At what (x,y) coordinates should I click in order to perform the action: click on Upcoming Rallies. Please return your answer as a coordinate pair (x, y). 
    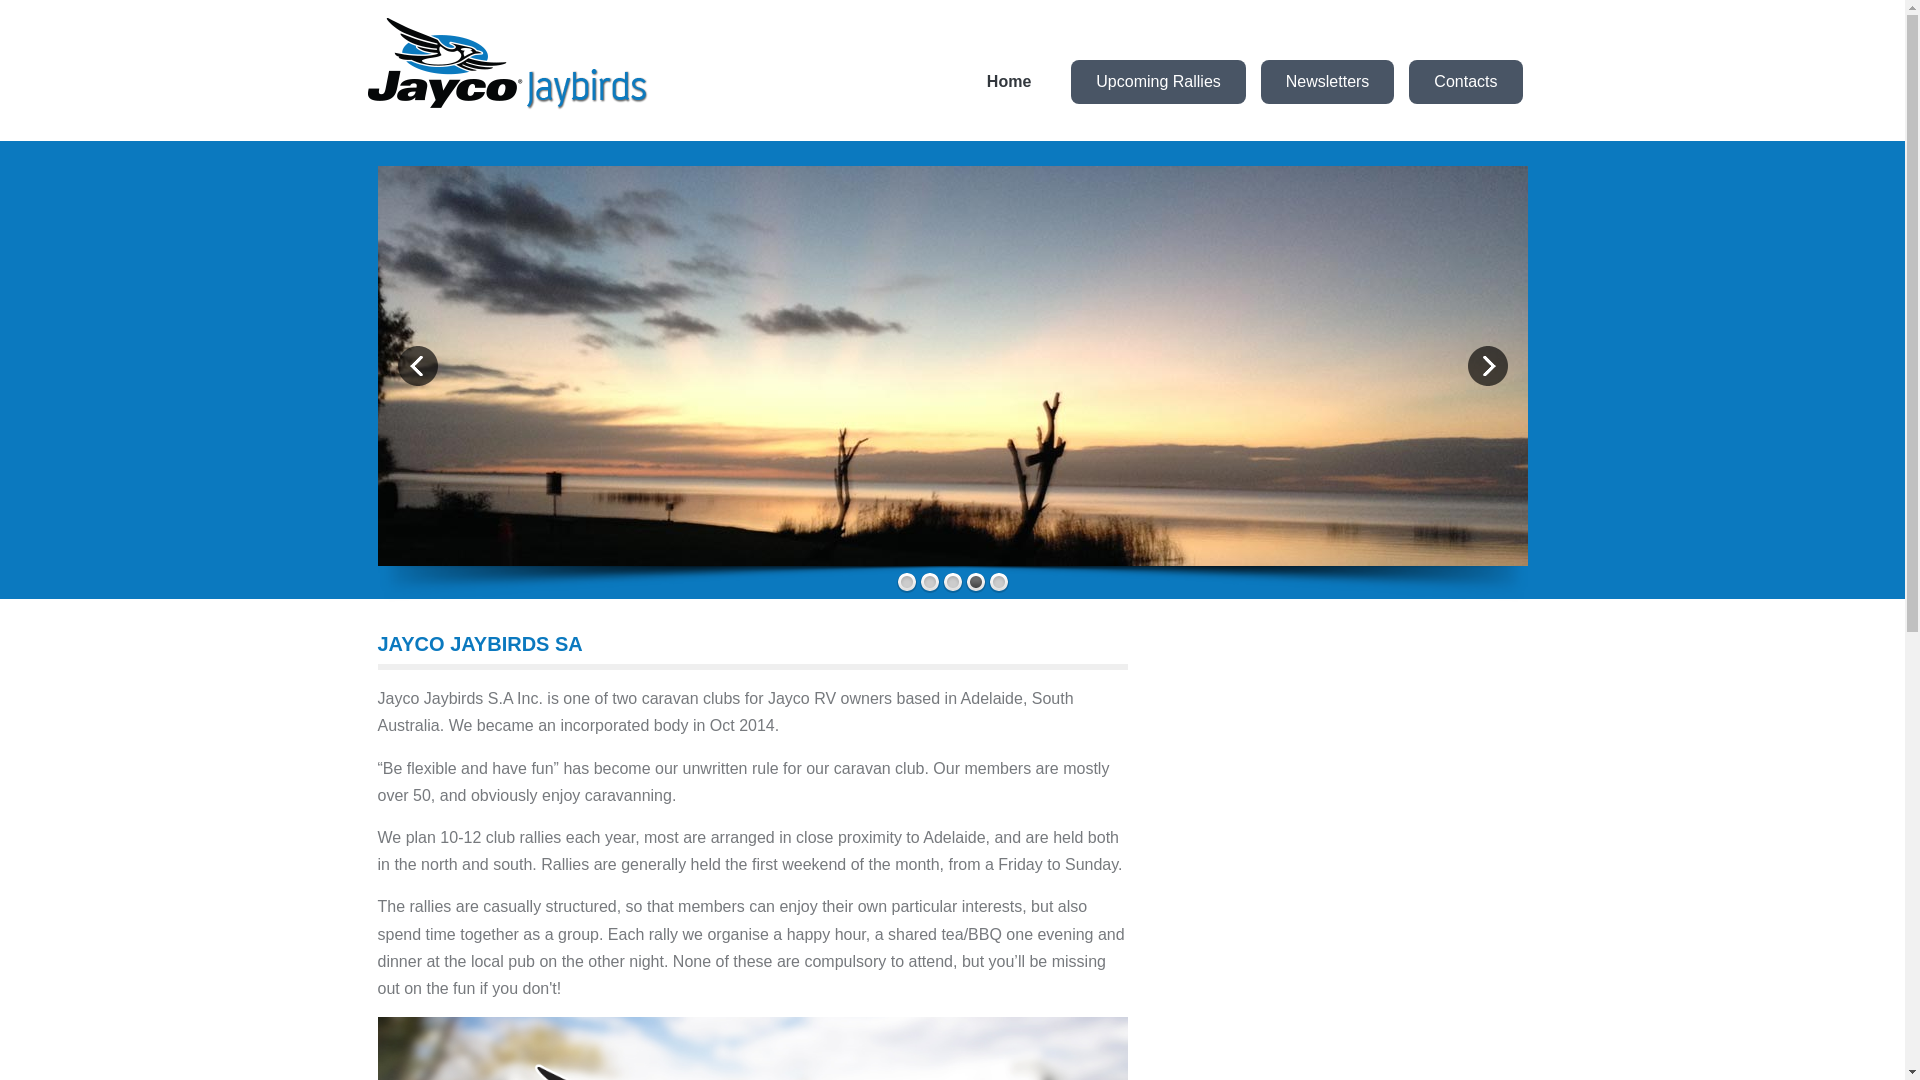
    Looking at the image, I should click on (1158, 82).